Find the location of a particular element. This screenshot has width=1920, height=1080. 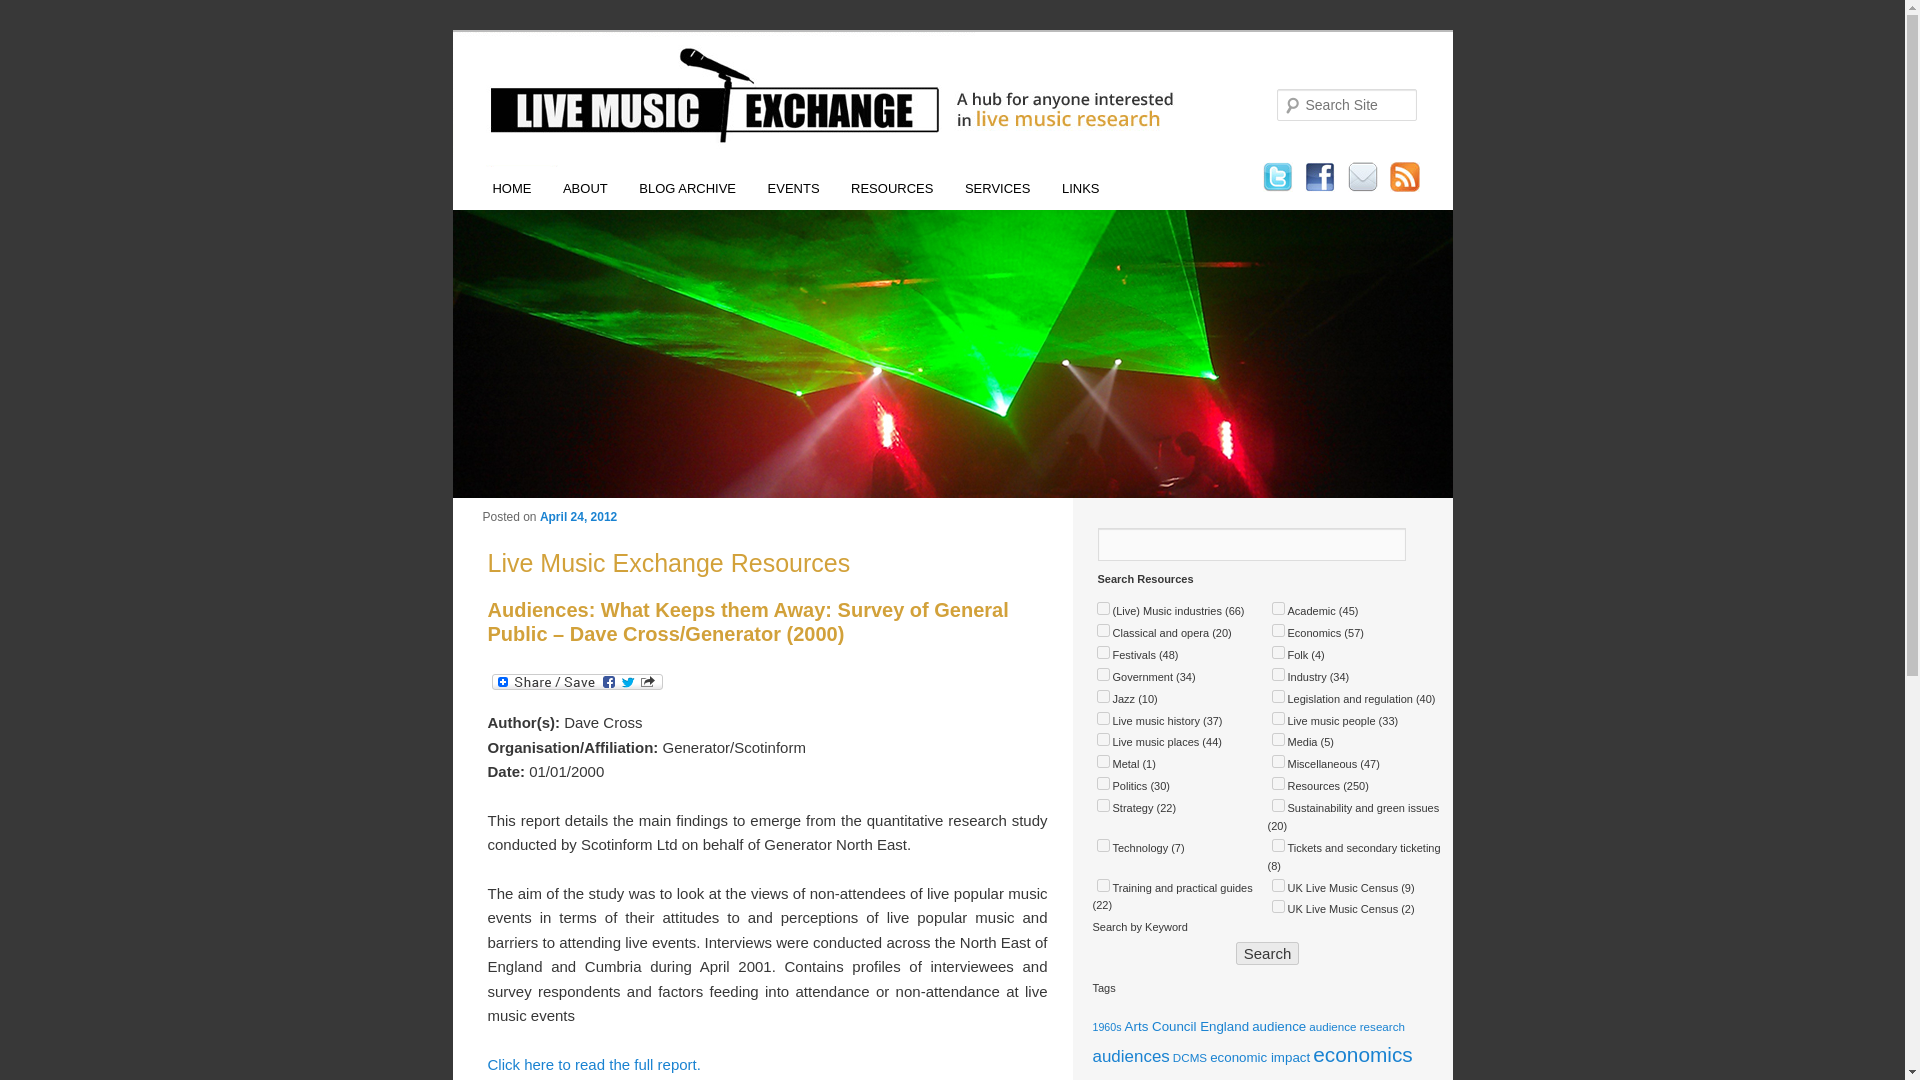

industry is located at coordinates (1278, 674).